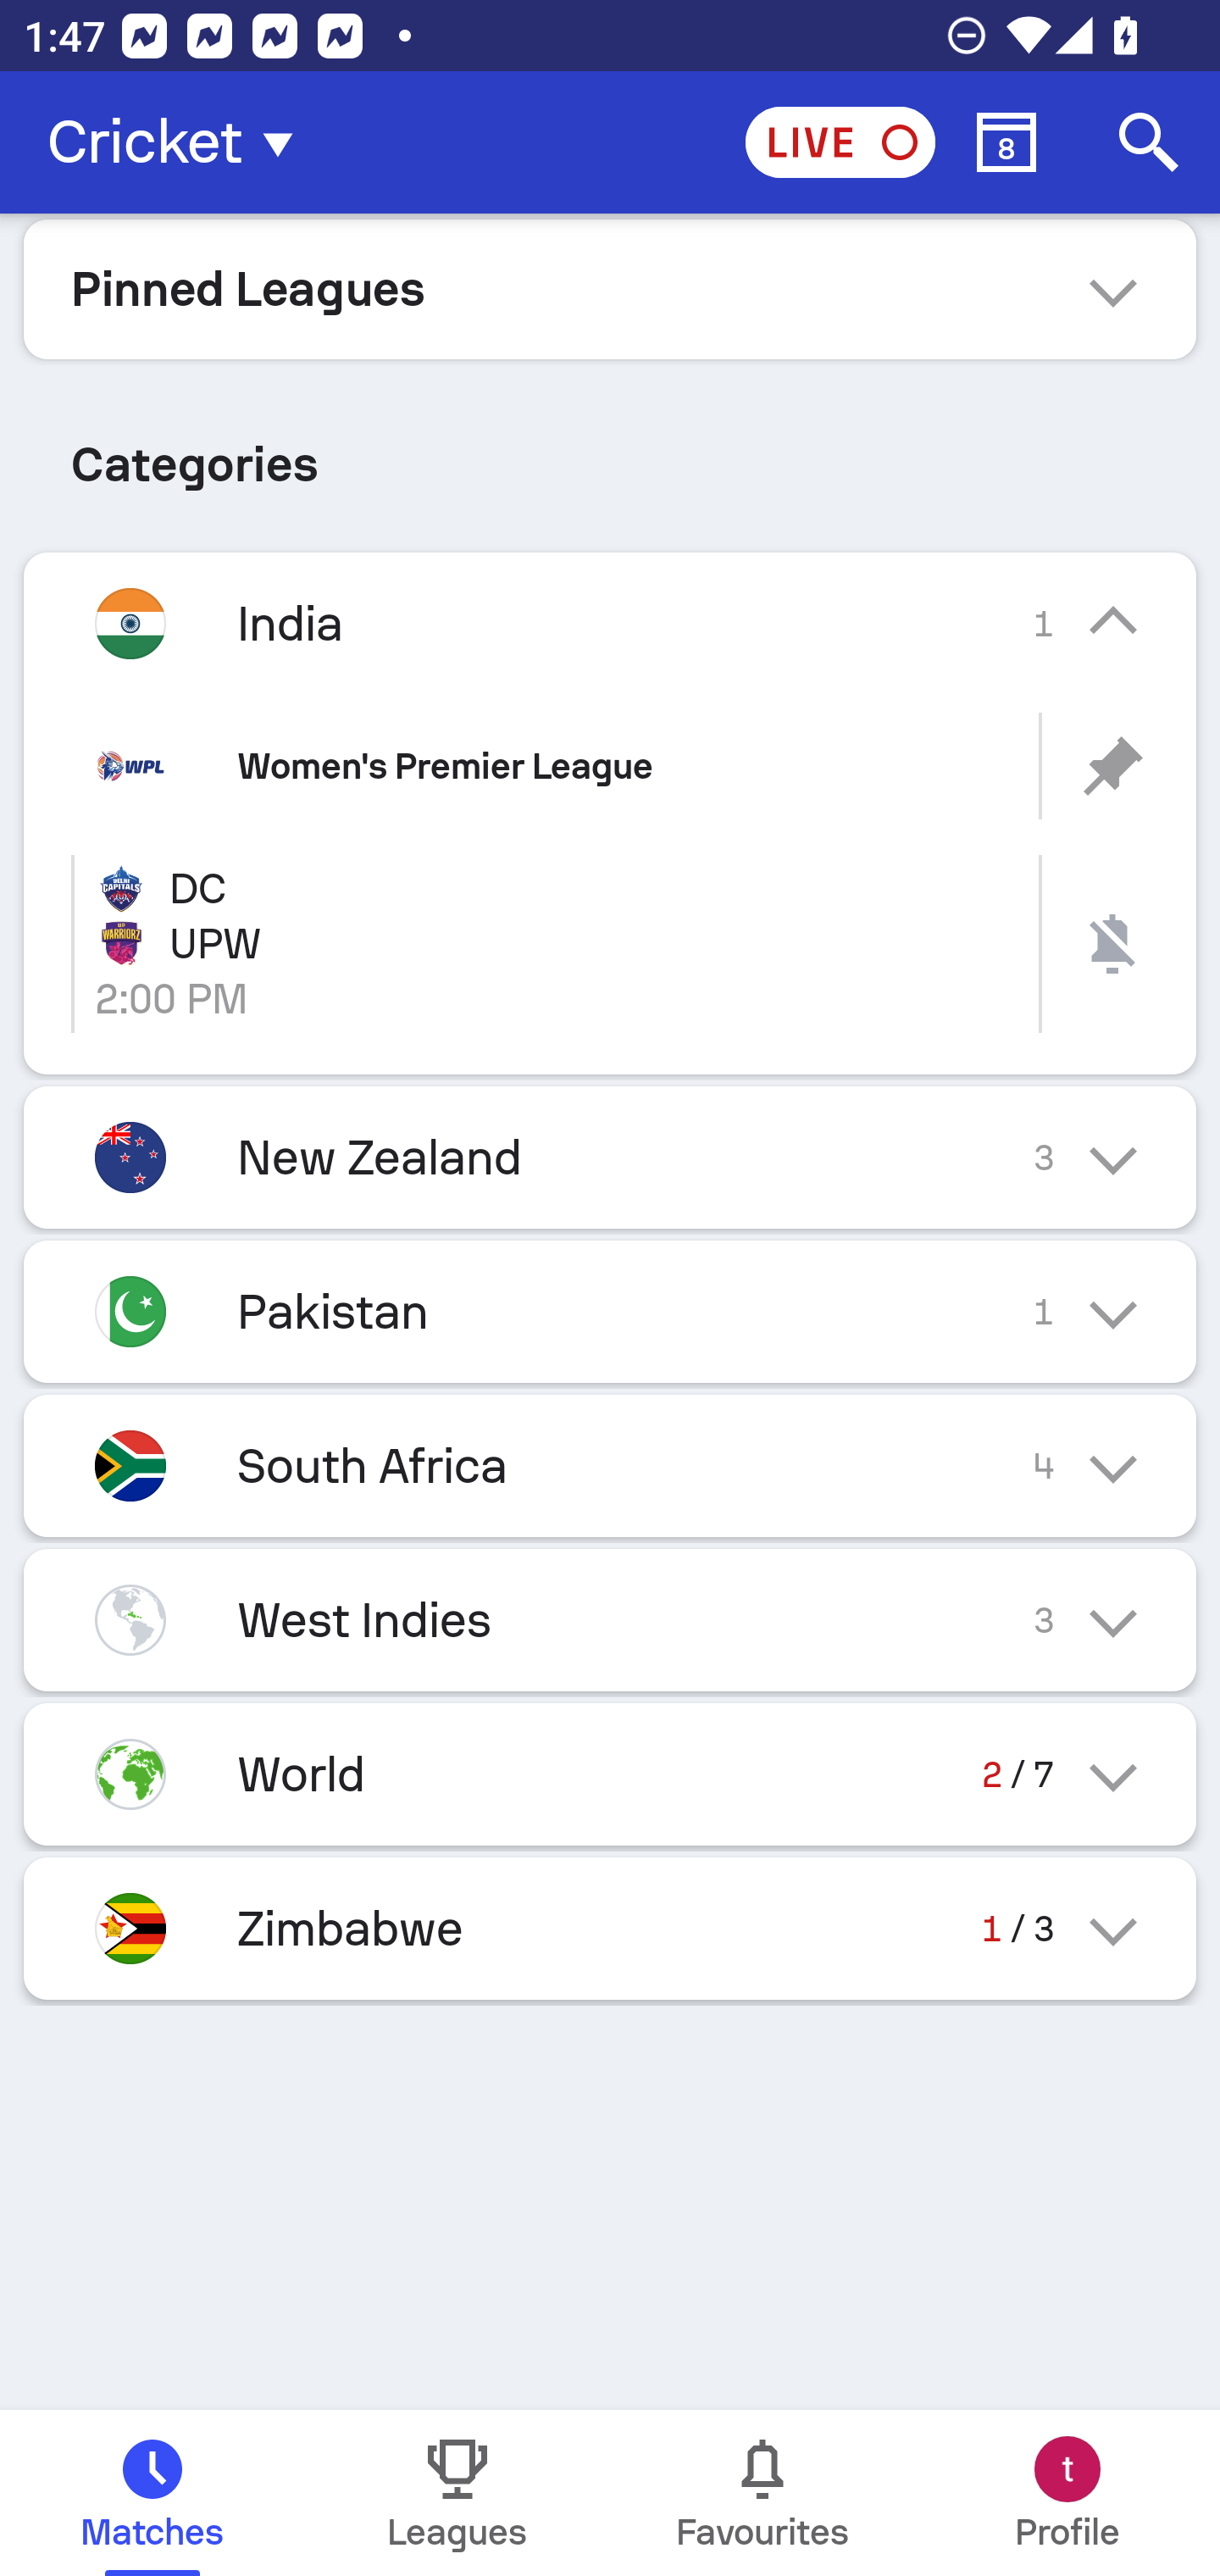 The width and height of the screenshot is (1220, 2576). What do you see at coordinates (1149, 142) in the screenshot?
I see `Search` at bounding box center [1149, 142].